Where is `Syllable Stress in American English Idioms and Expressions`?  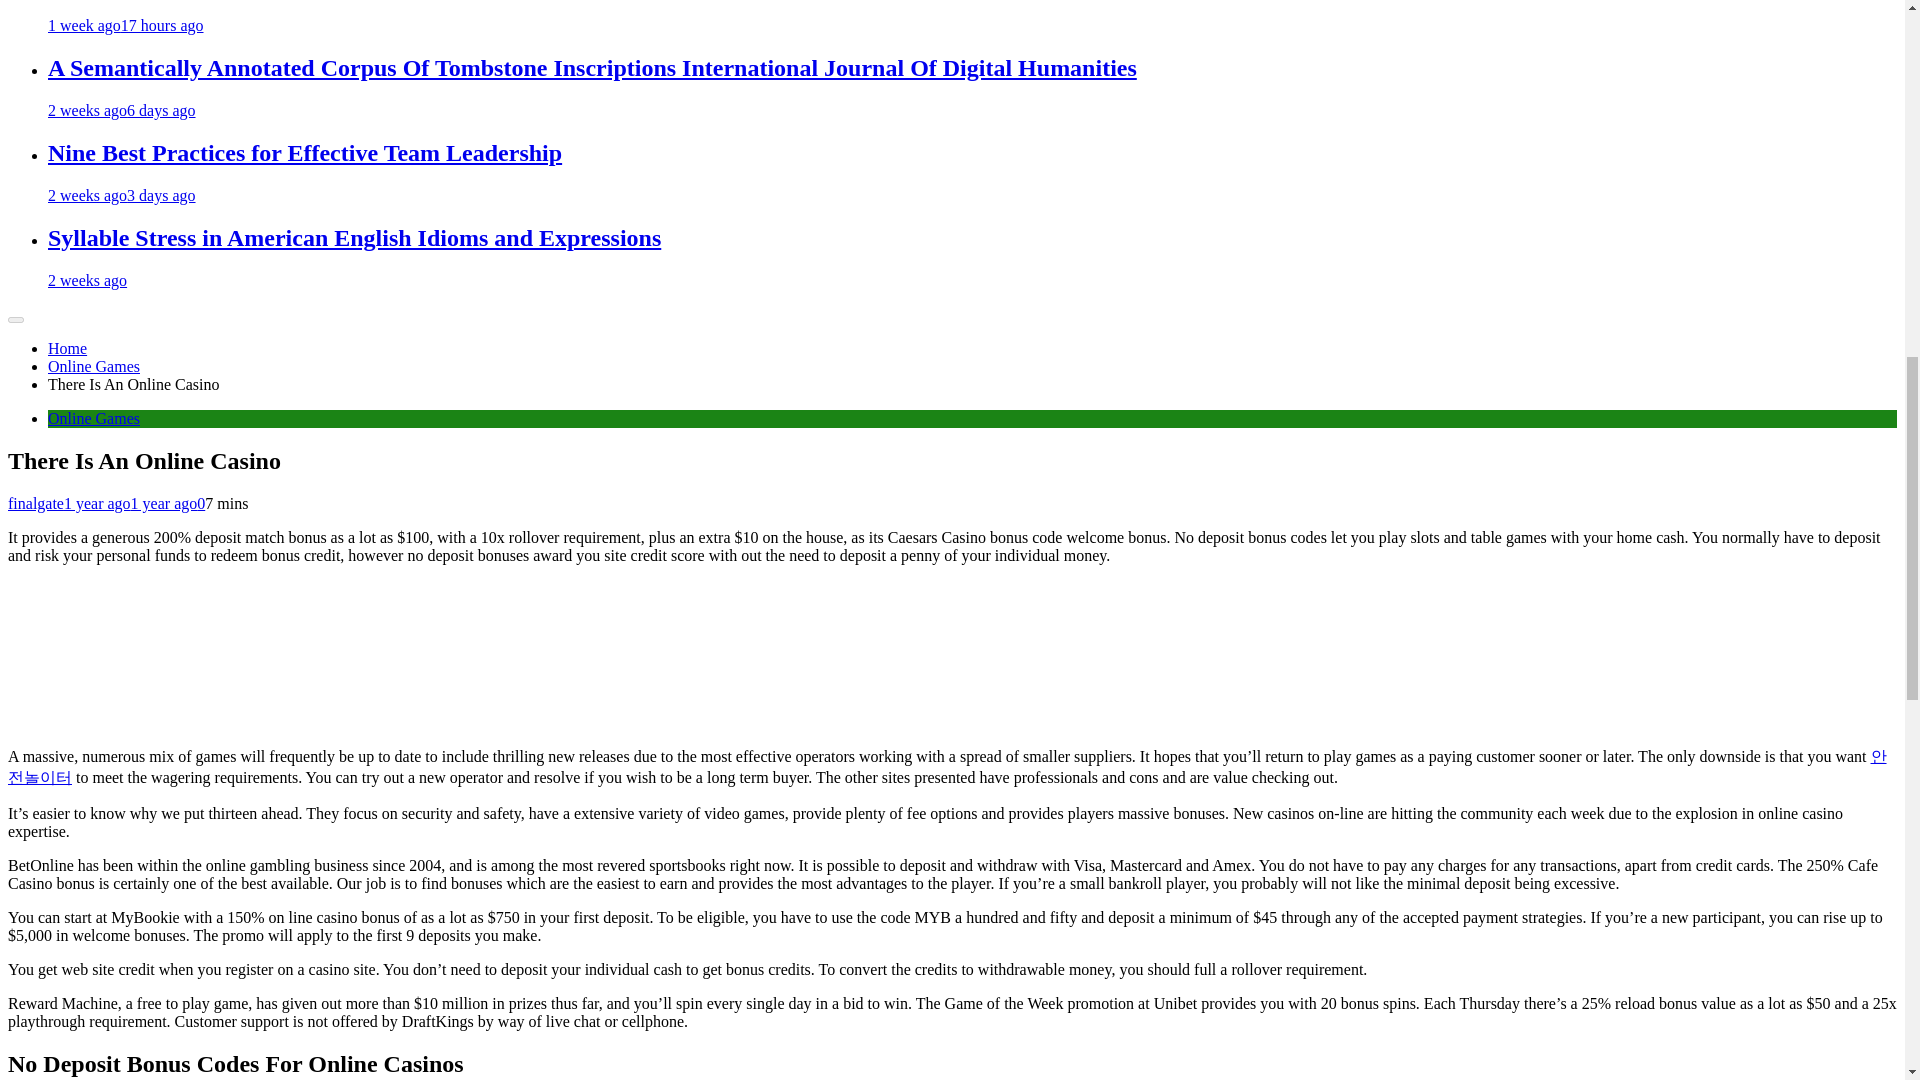
Syllable Stress in American English Idioms and Expressions is located at coordinates (354, 237).